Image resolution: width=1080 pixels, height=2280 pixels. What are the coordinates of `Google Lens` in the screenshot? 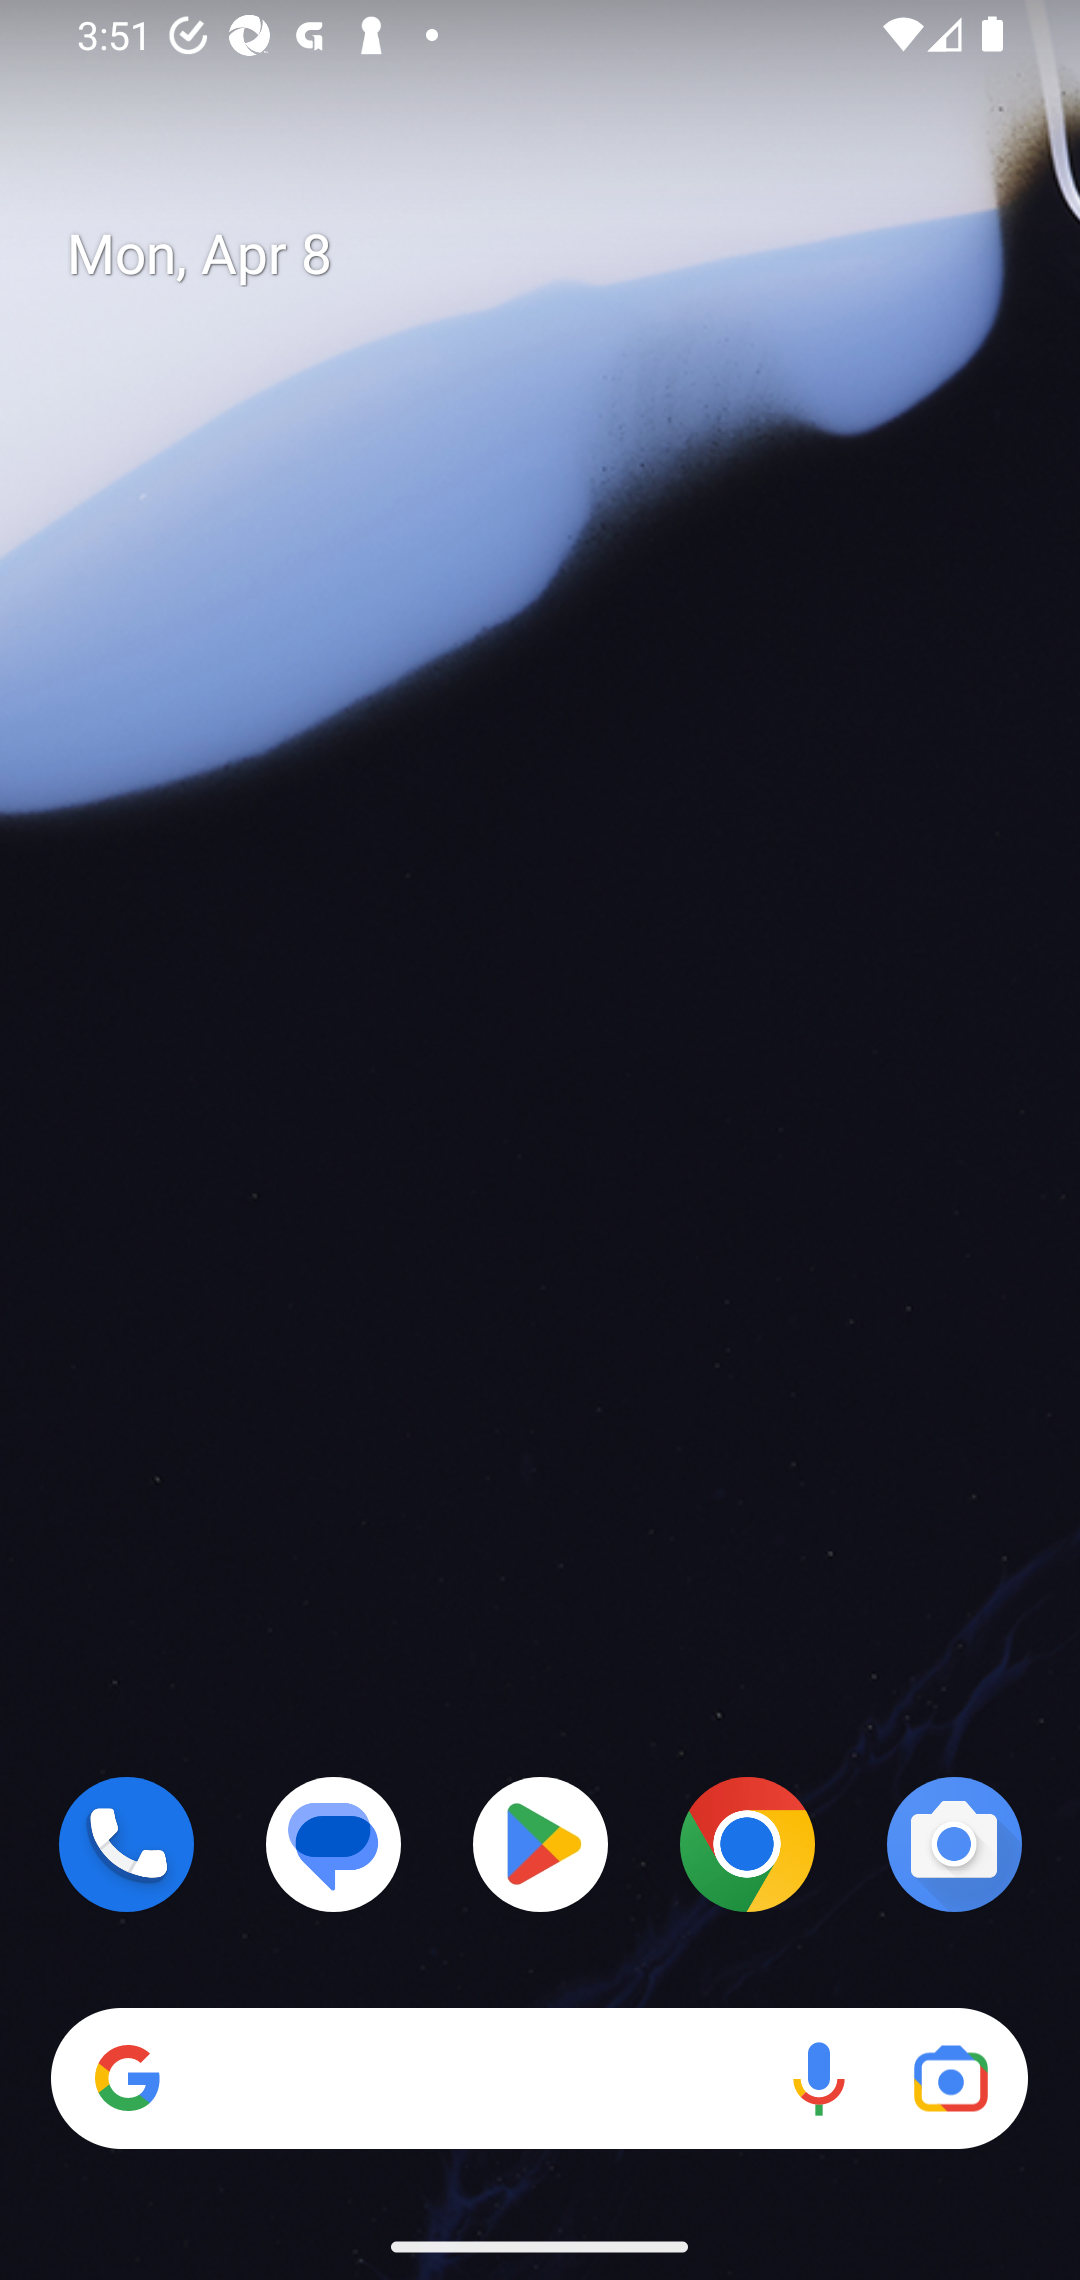 It's located at (950, 2079).